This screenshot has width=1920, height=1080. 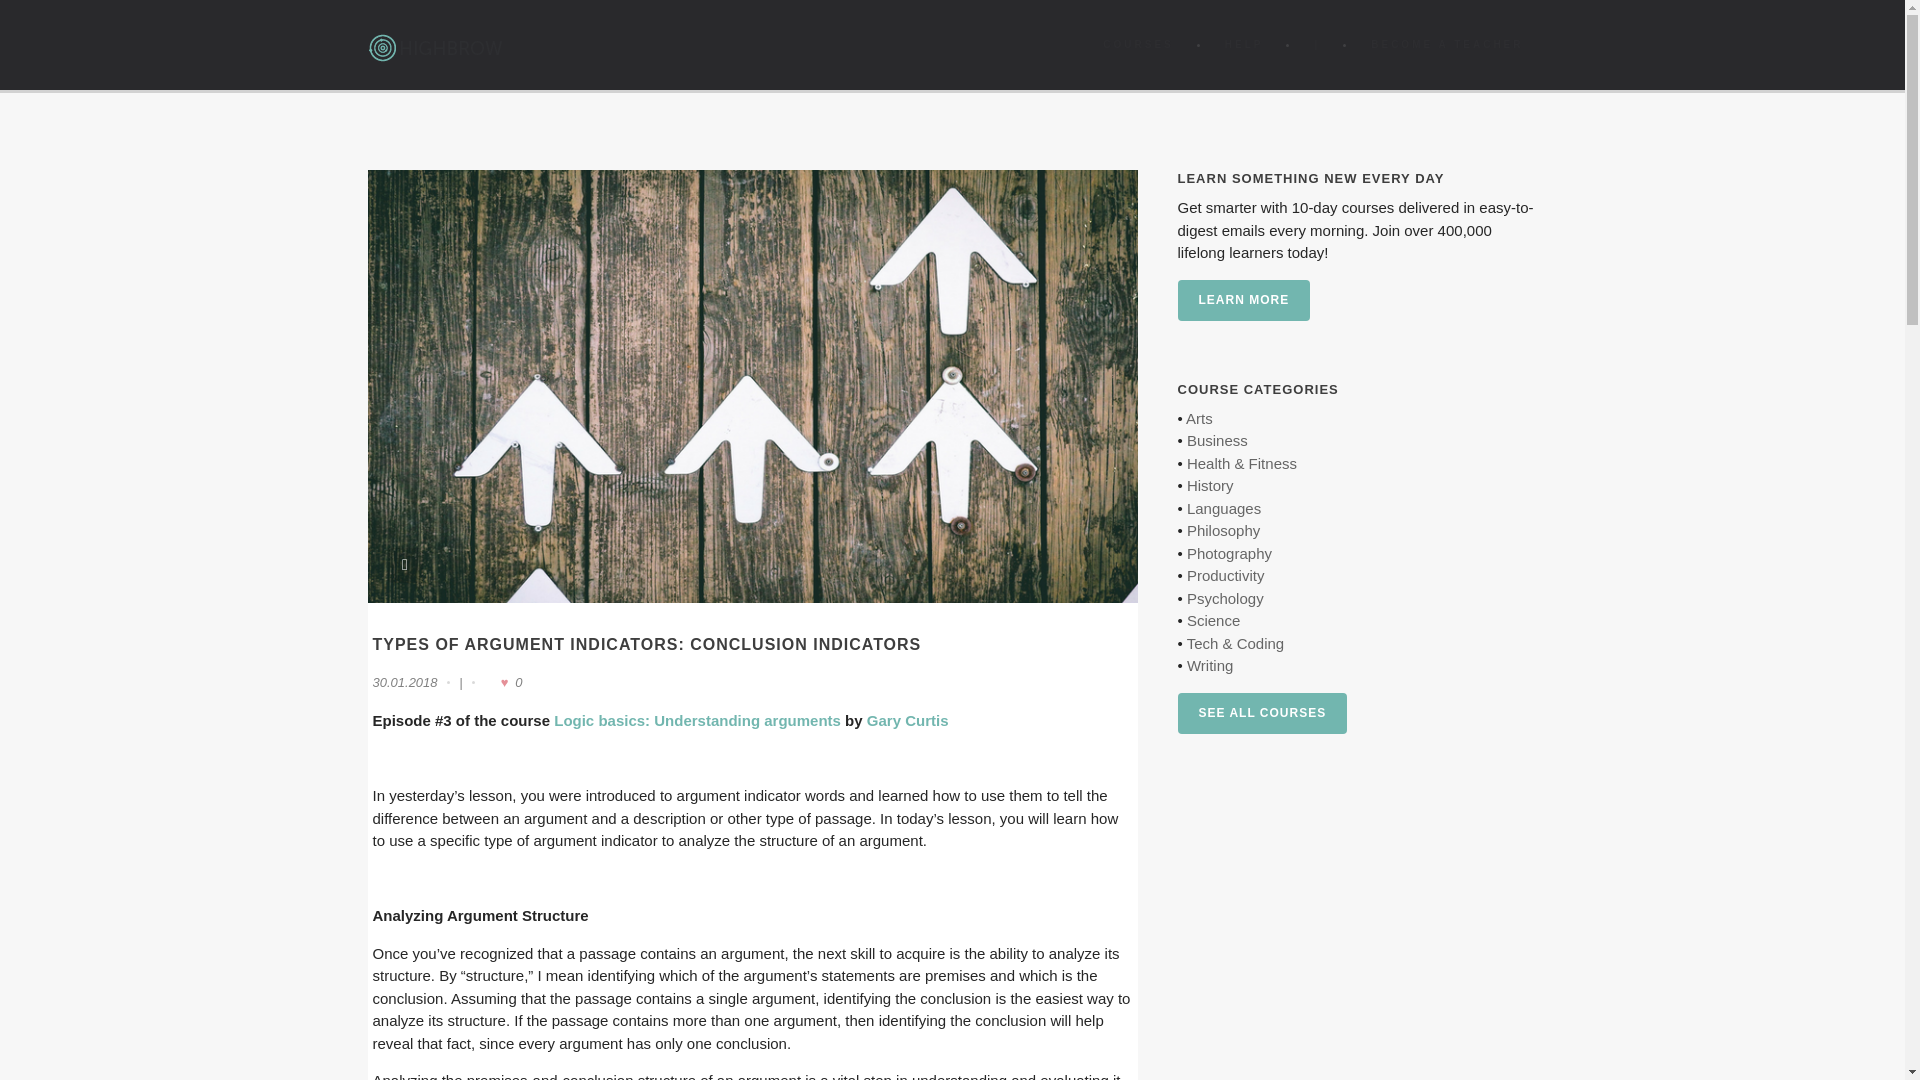 I want to click on BECOME A TEACHER, so click(x=1447, y=44).